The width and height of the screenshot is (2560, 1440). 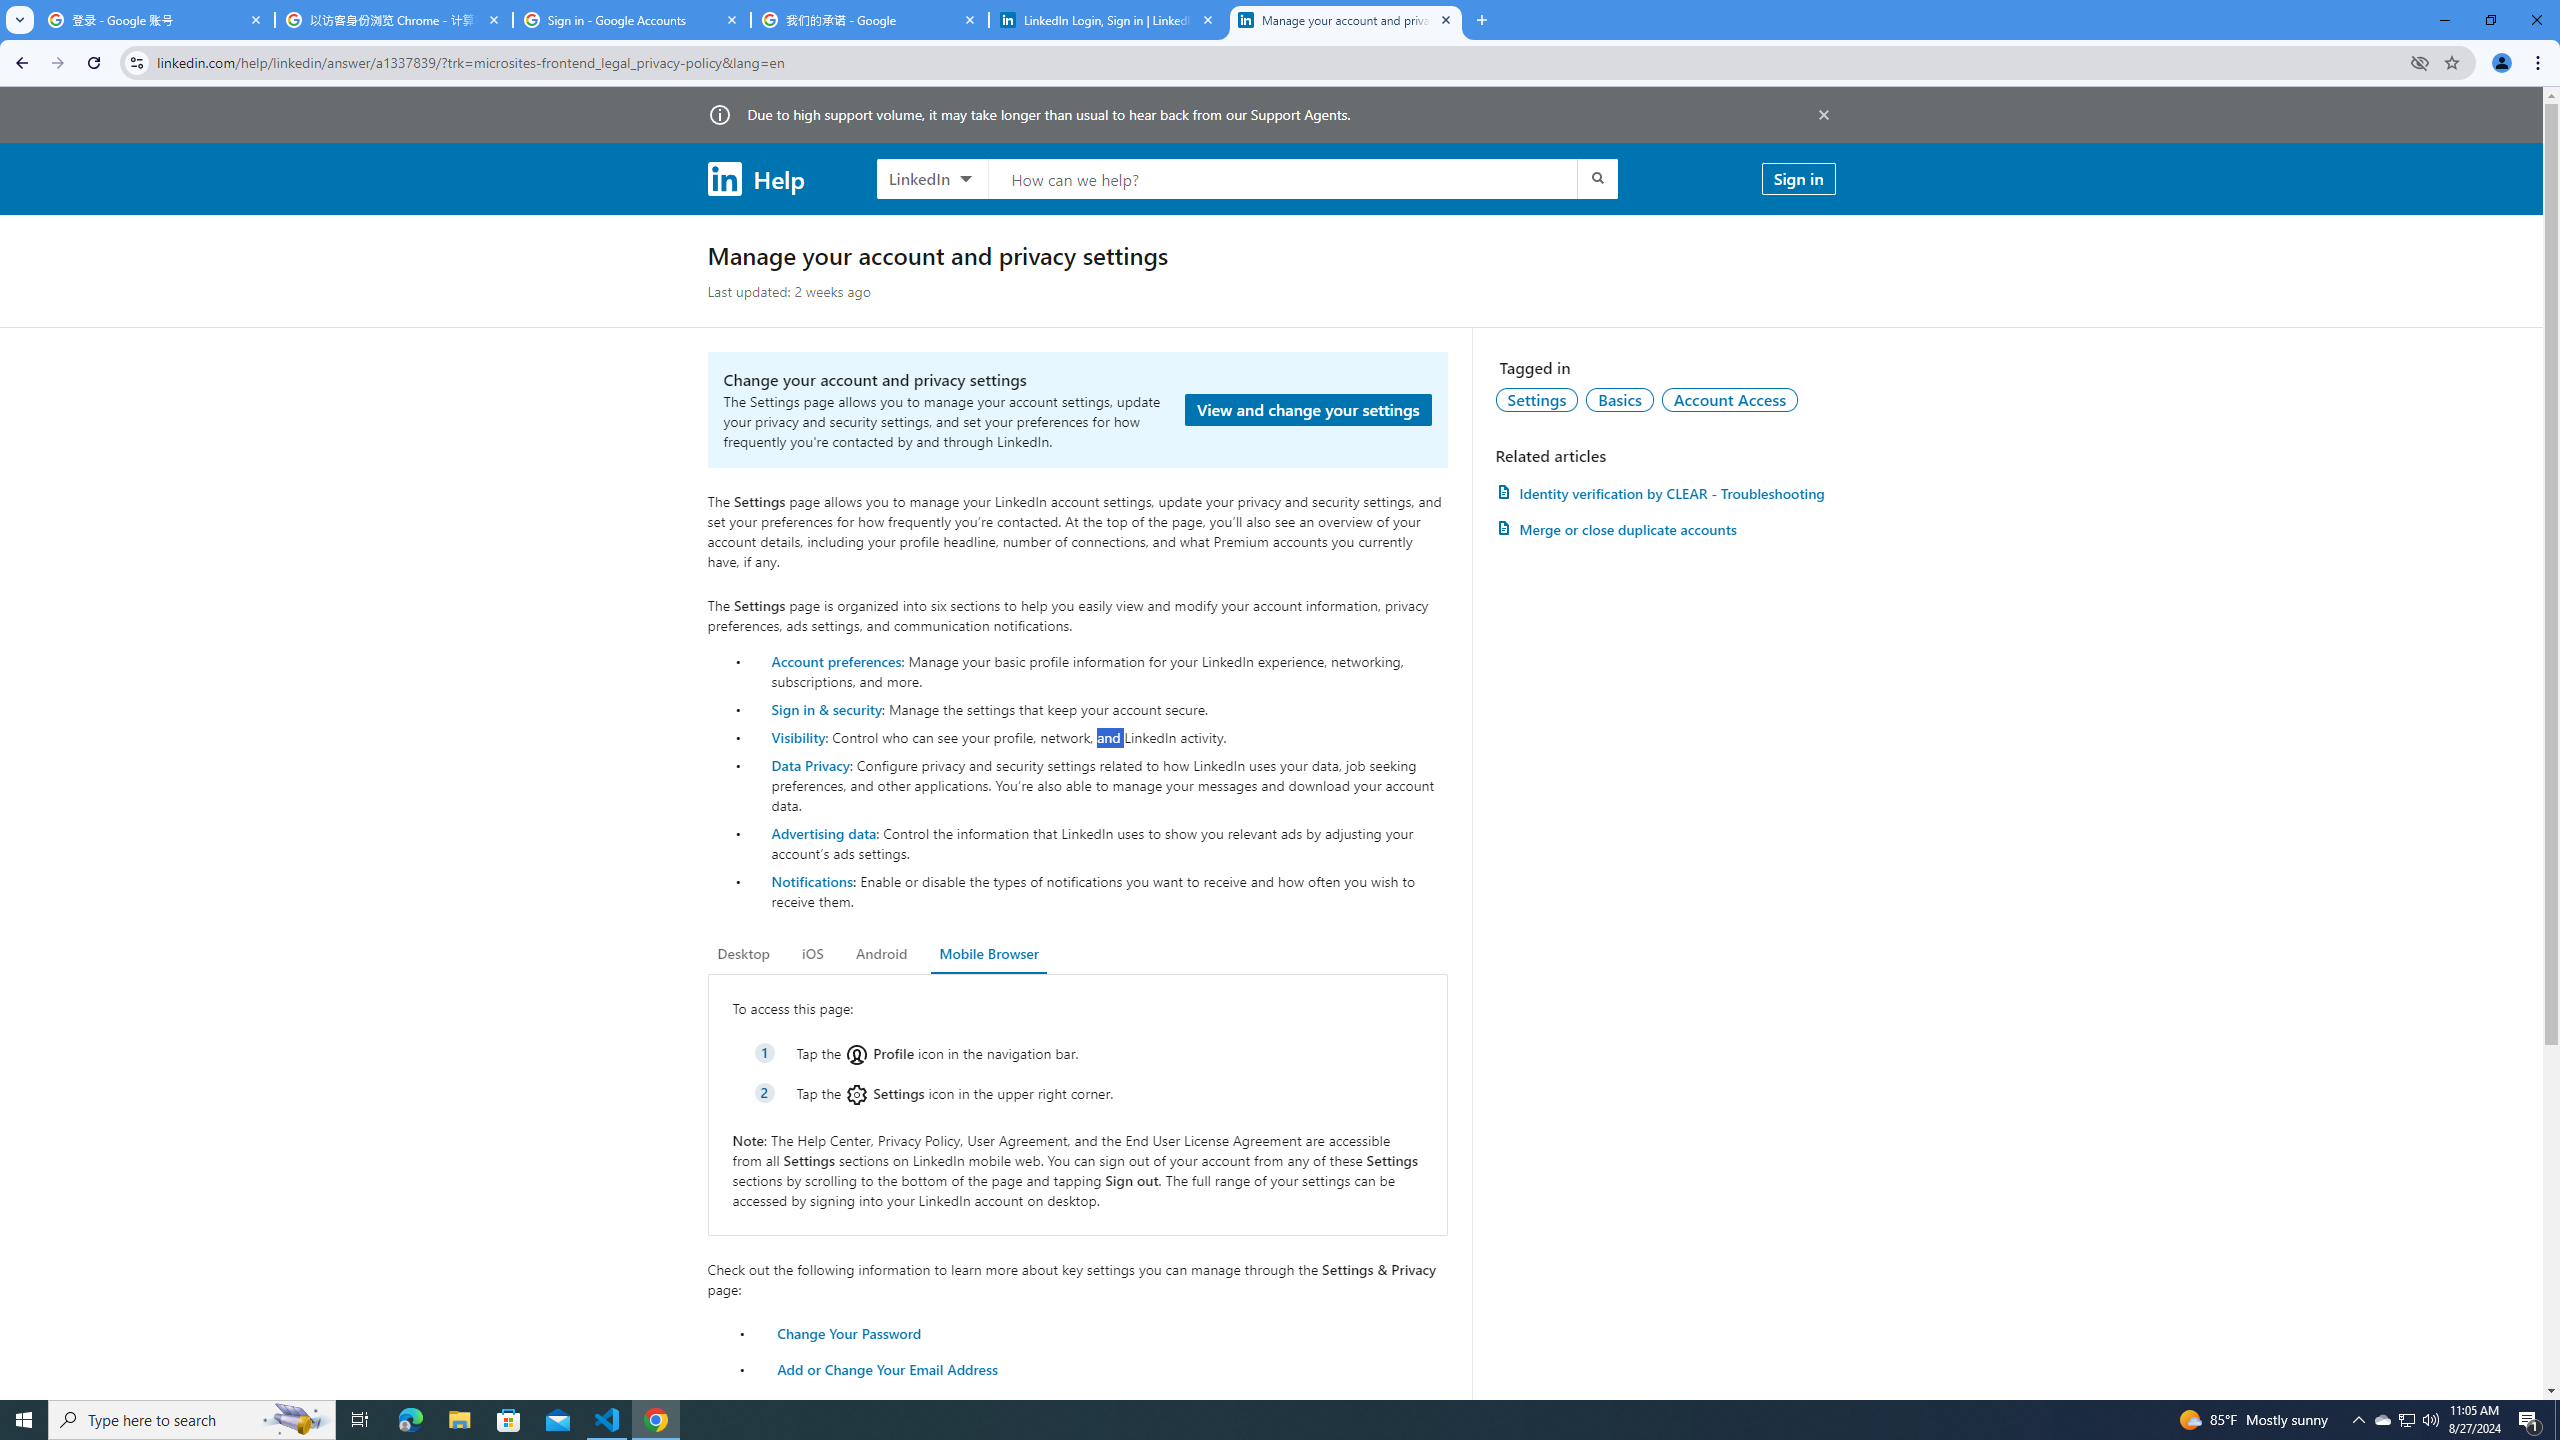 What do you see at coordinates (1596, 178) in the screenshot?
I see `Submit search` at bounding box center [1596, 178].